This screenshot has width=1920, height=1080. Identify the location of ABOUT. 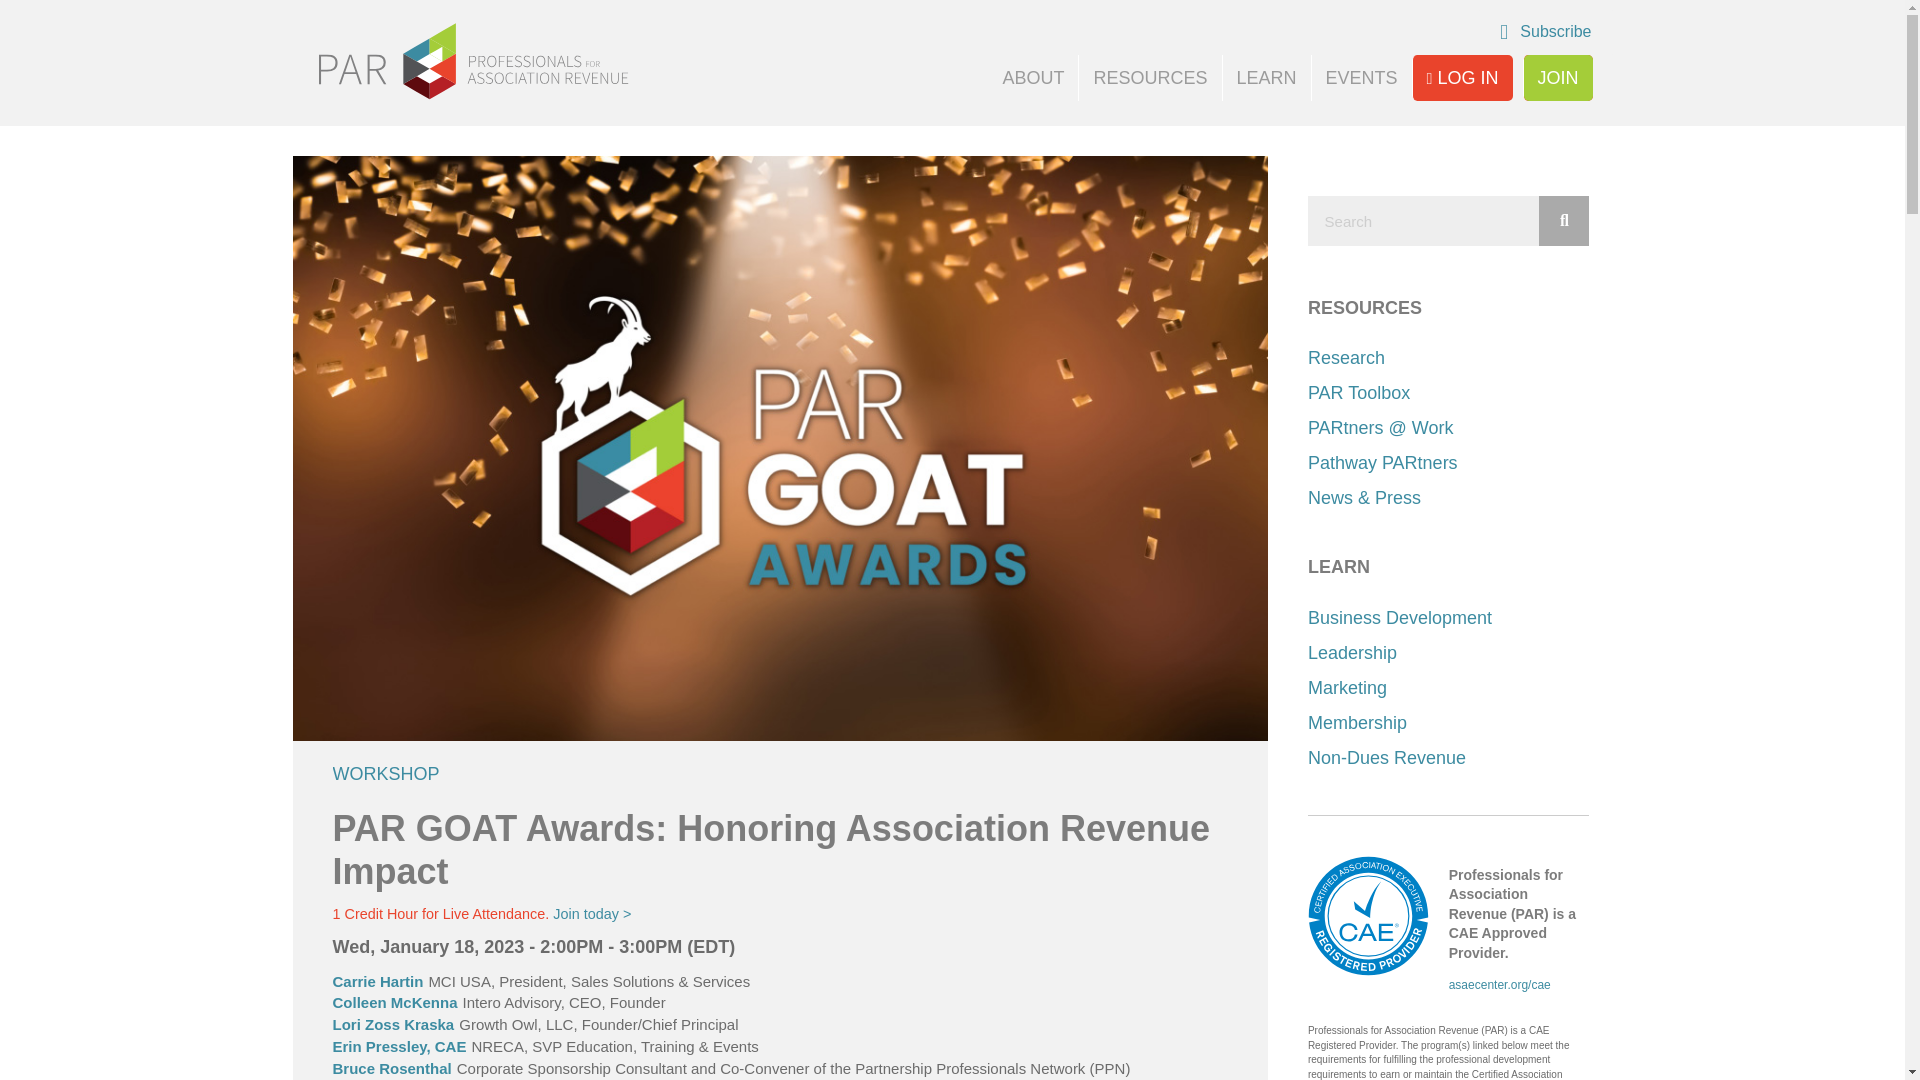
(1032, 78).